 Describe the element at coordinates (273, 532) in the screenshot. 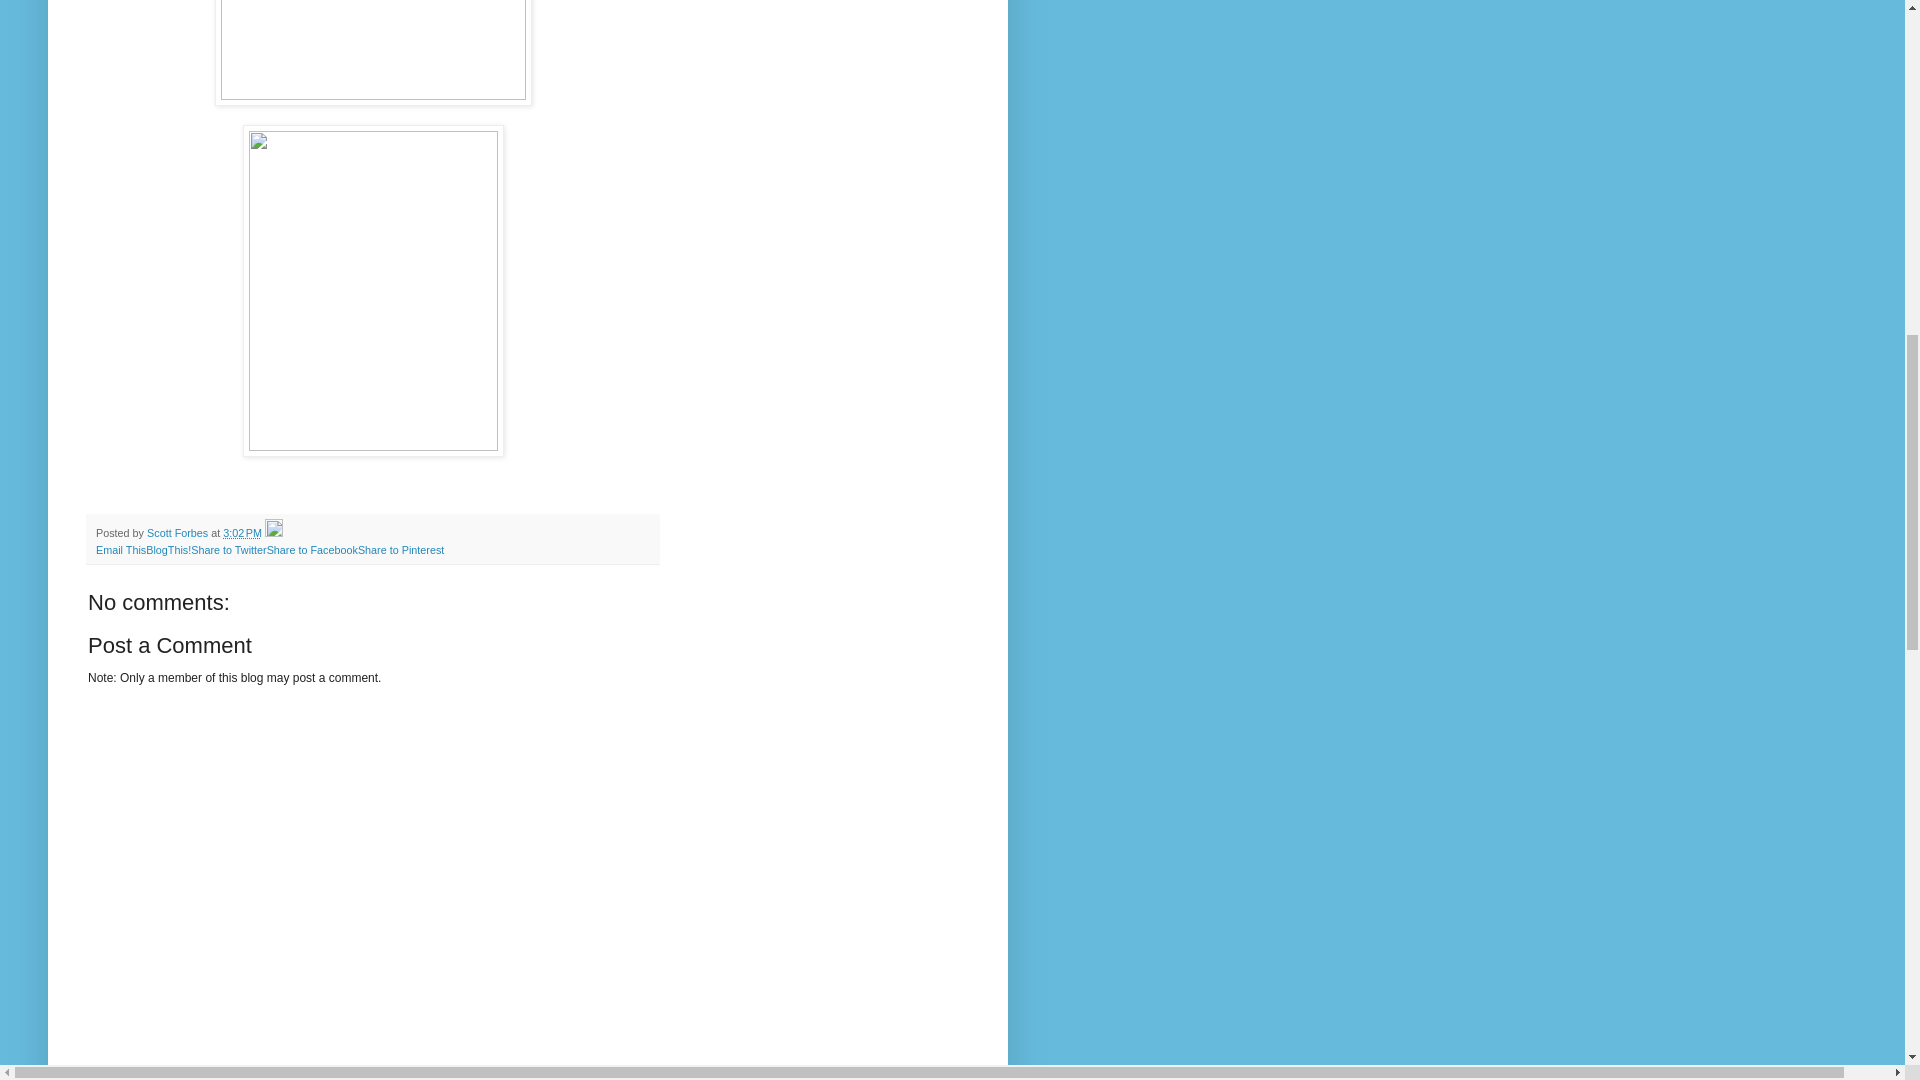

I see `Edit Post` at that location.